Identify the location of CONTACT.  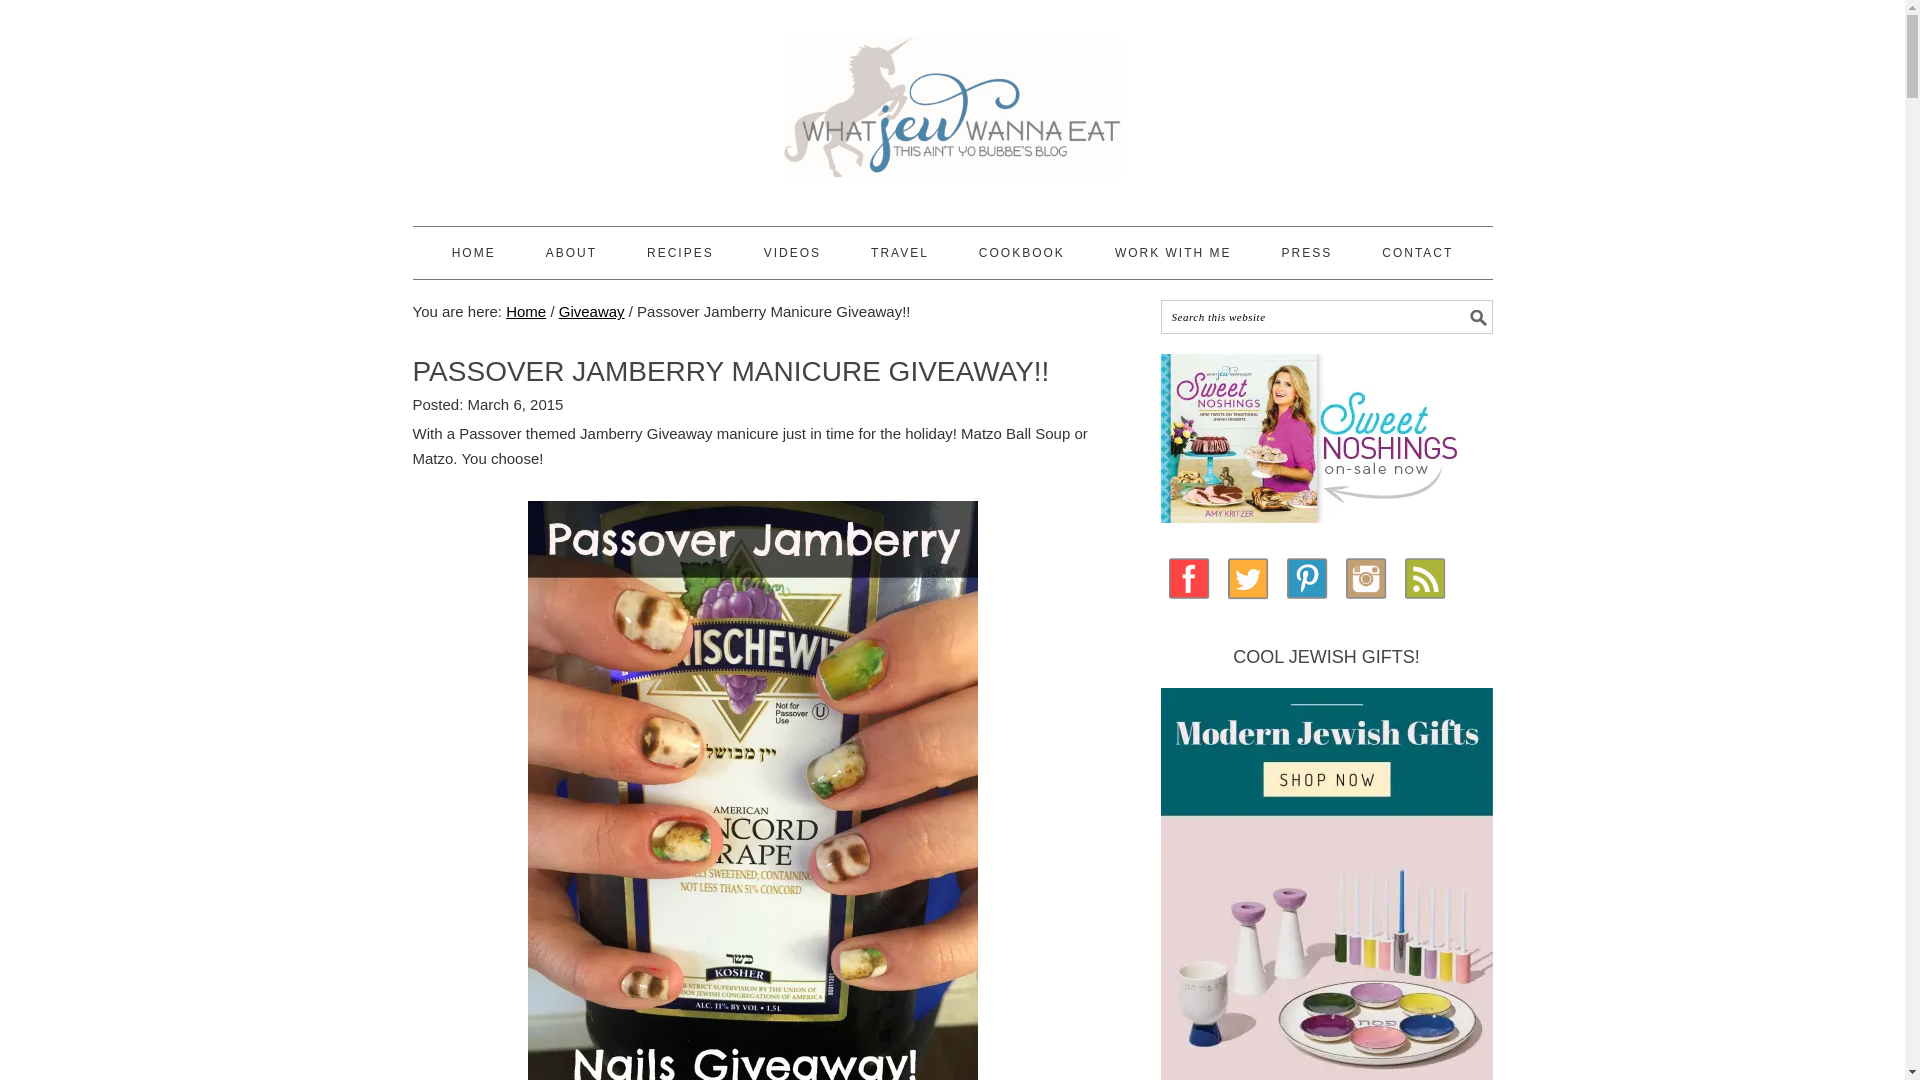
(1418, 252).